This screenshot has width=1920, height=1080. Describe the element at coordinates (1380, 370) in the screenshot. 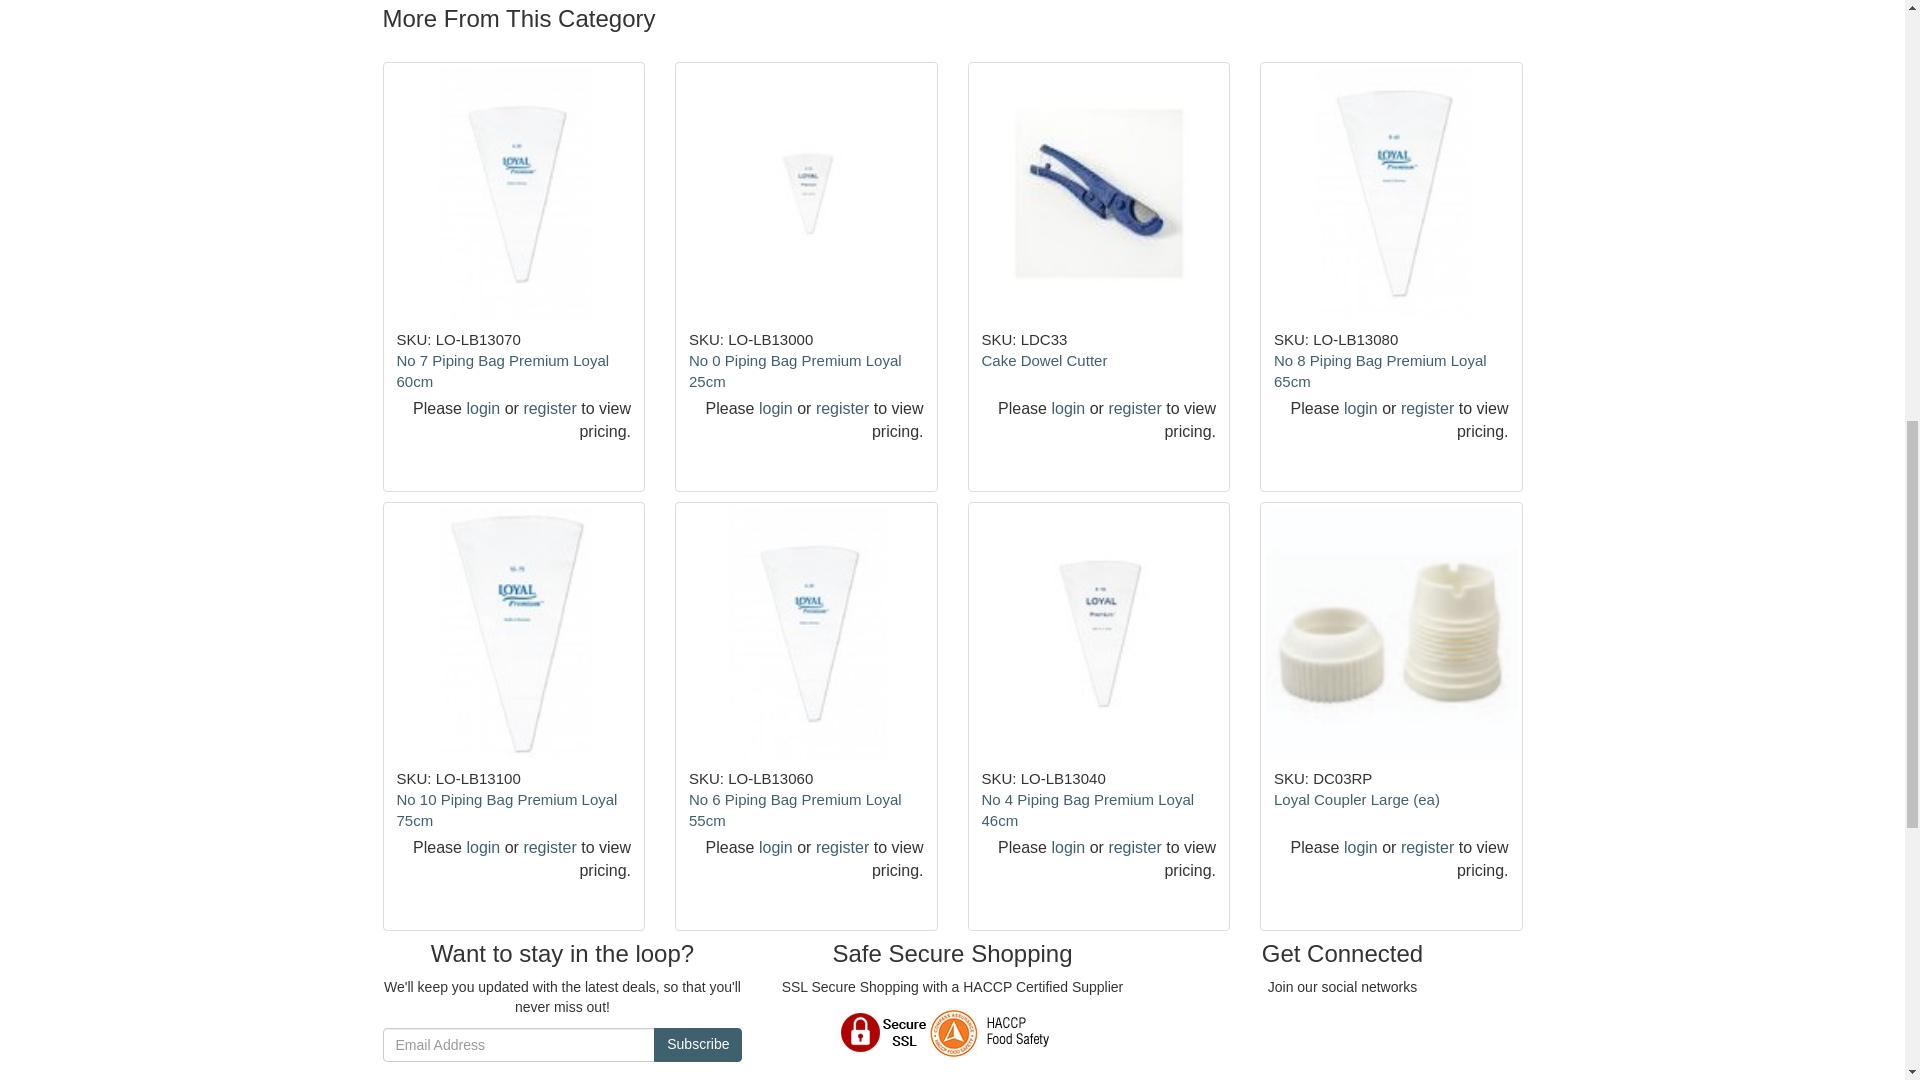

I see `No 8 Piping Bag Premium Loyal 65cm` at that location.